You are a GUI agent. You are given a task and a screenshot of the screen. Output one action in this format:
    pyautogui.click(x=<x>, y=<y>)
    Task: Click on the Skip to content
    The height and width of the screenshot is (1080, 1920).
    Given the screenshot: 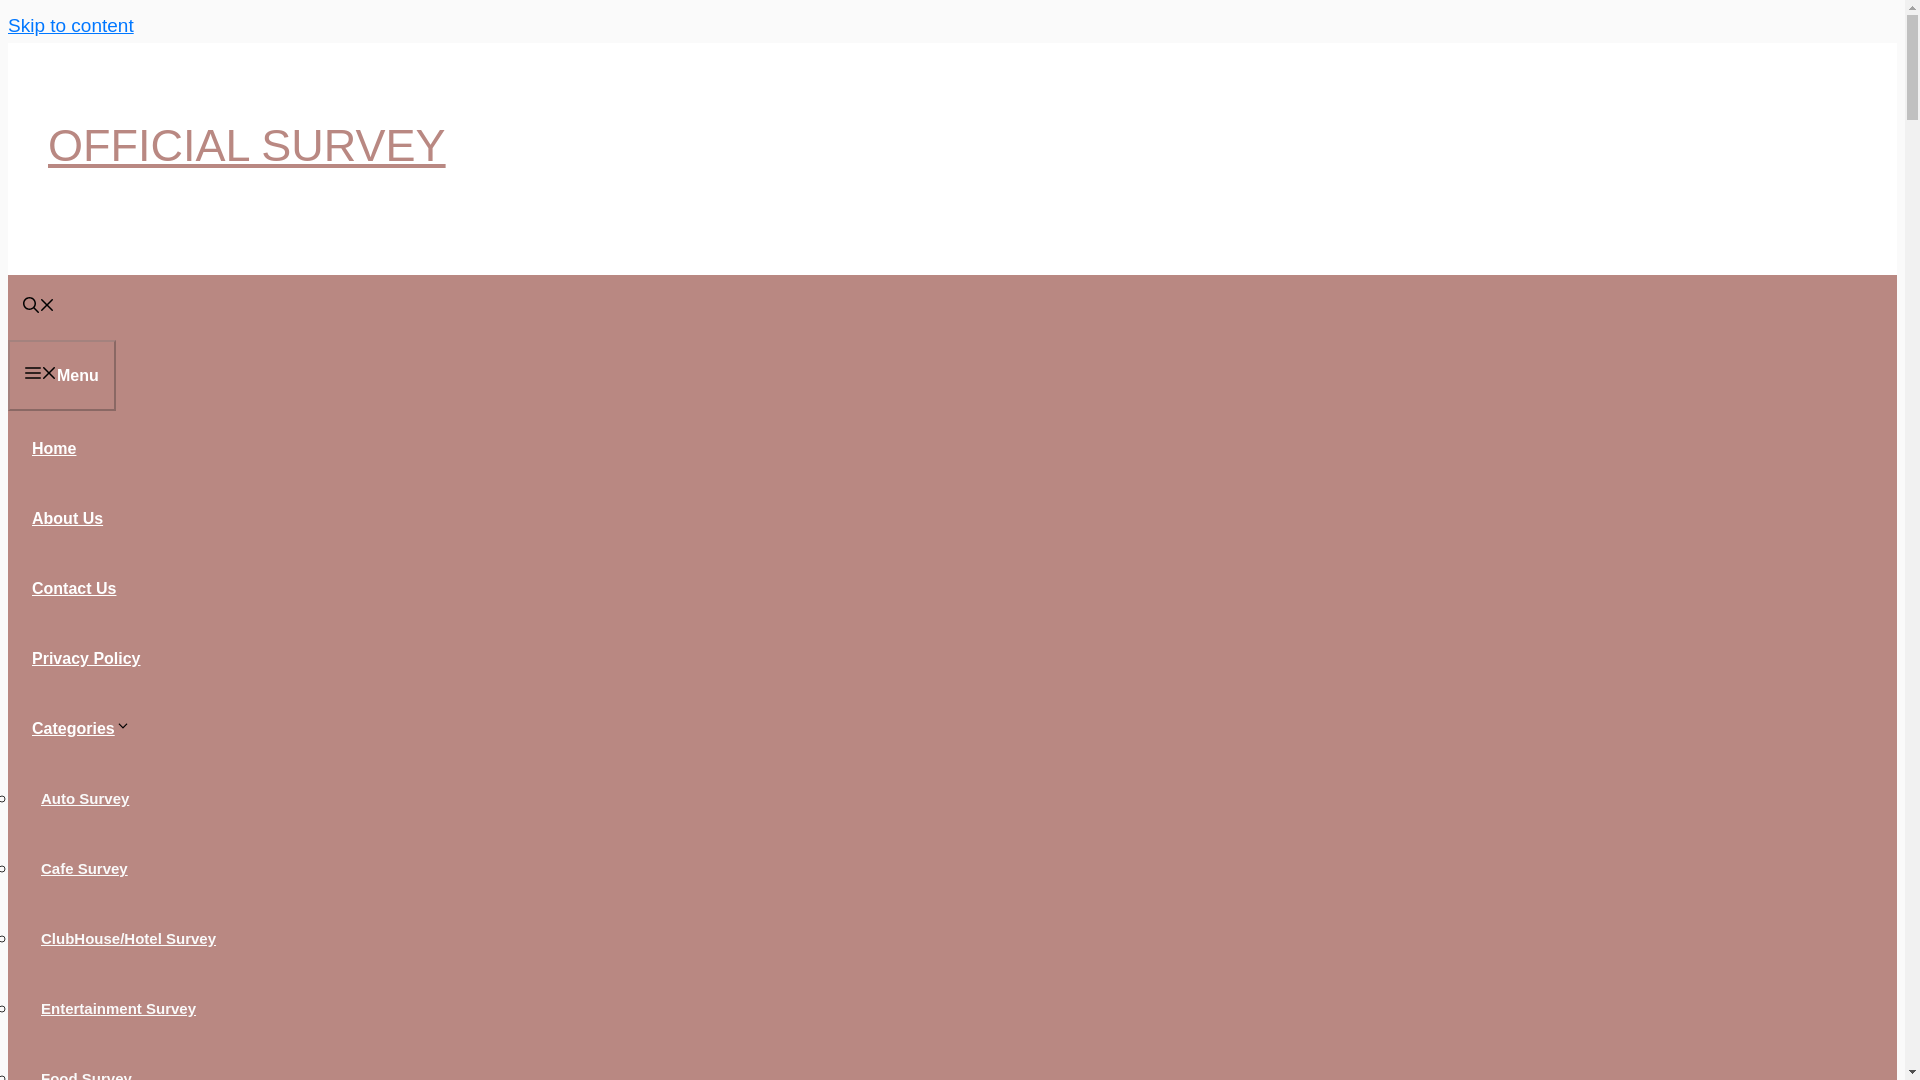 What is the action you would take?
    pyautogui.click(x=70, y=25)
    